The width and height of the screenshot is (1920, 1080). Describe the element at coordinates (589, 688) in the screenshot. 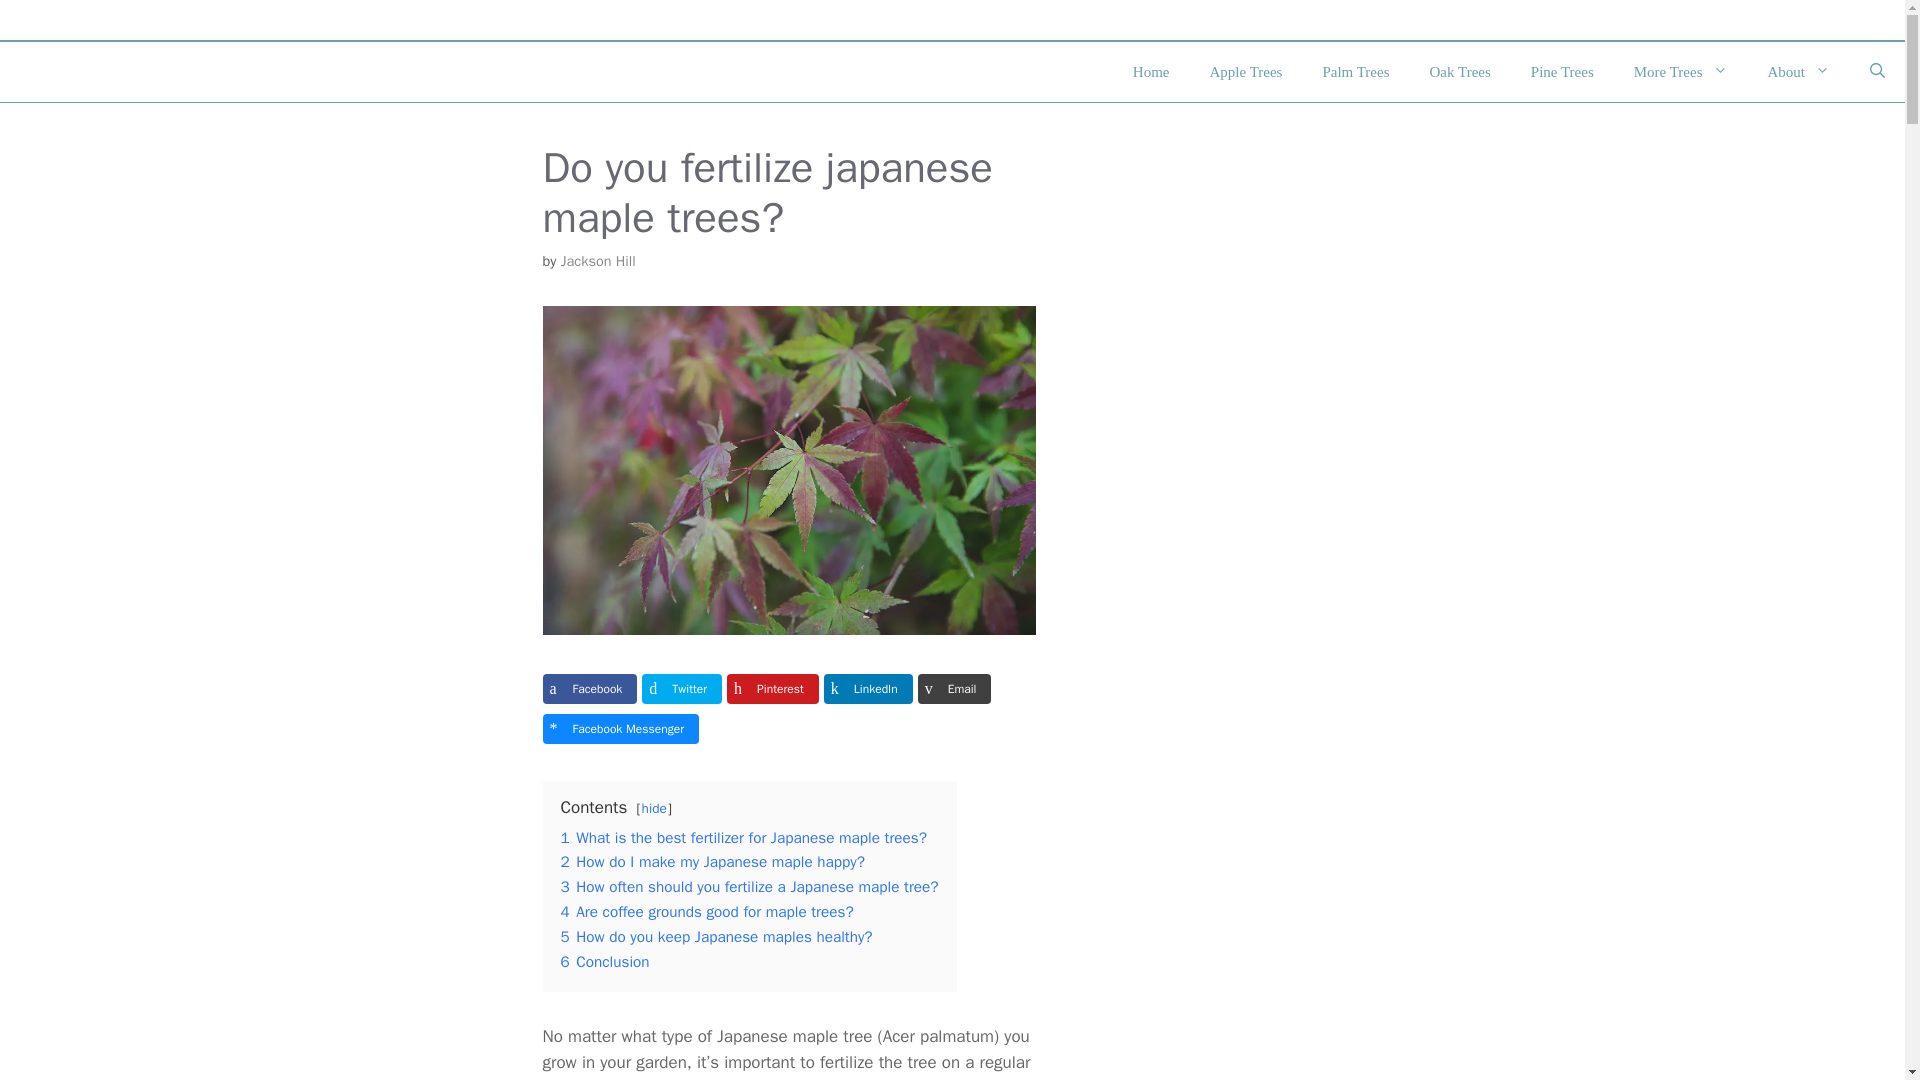

I see `Facebook` at that location.